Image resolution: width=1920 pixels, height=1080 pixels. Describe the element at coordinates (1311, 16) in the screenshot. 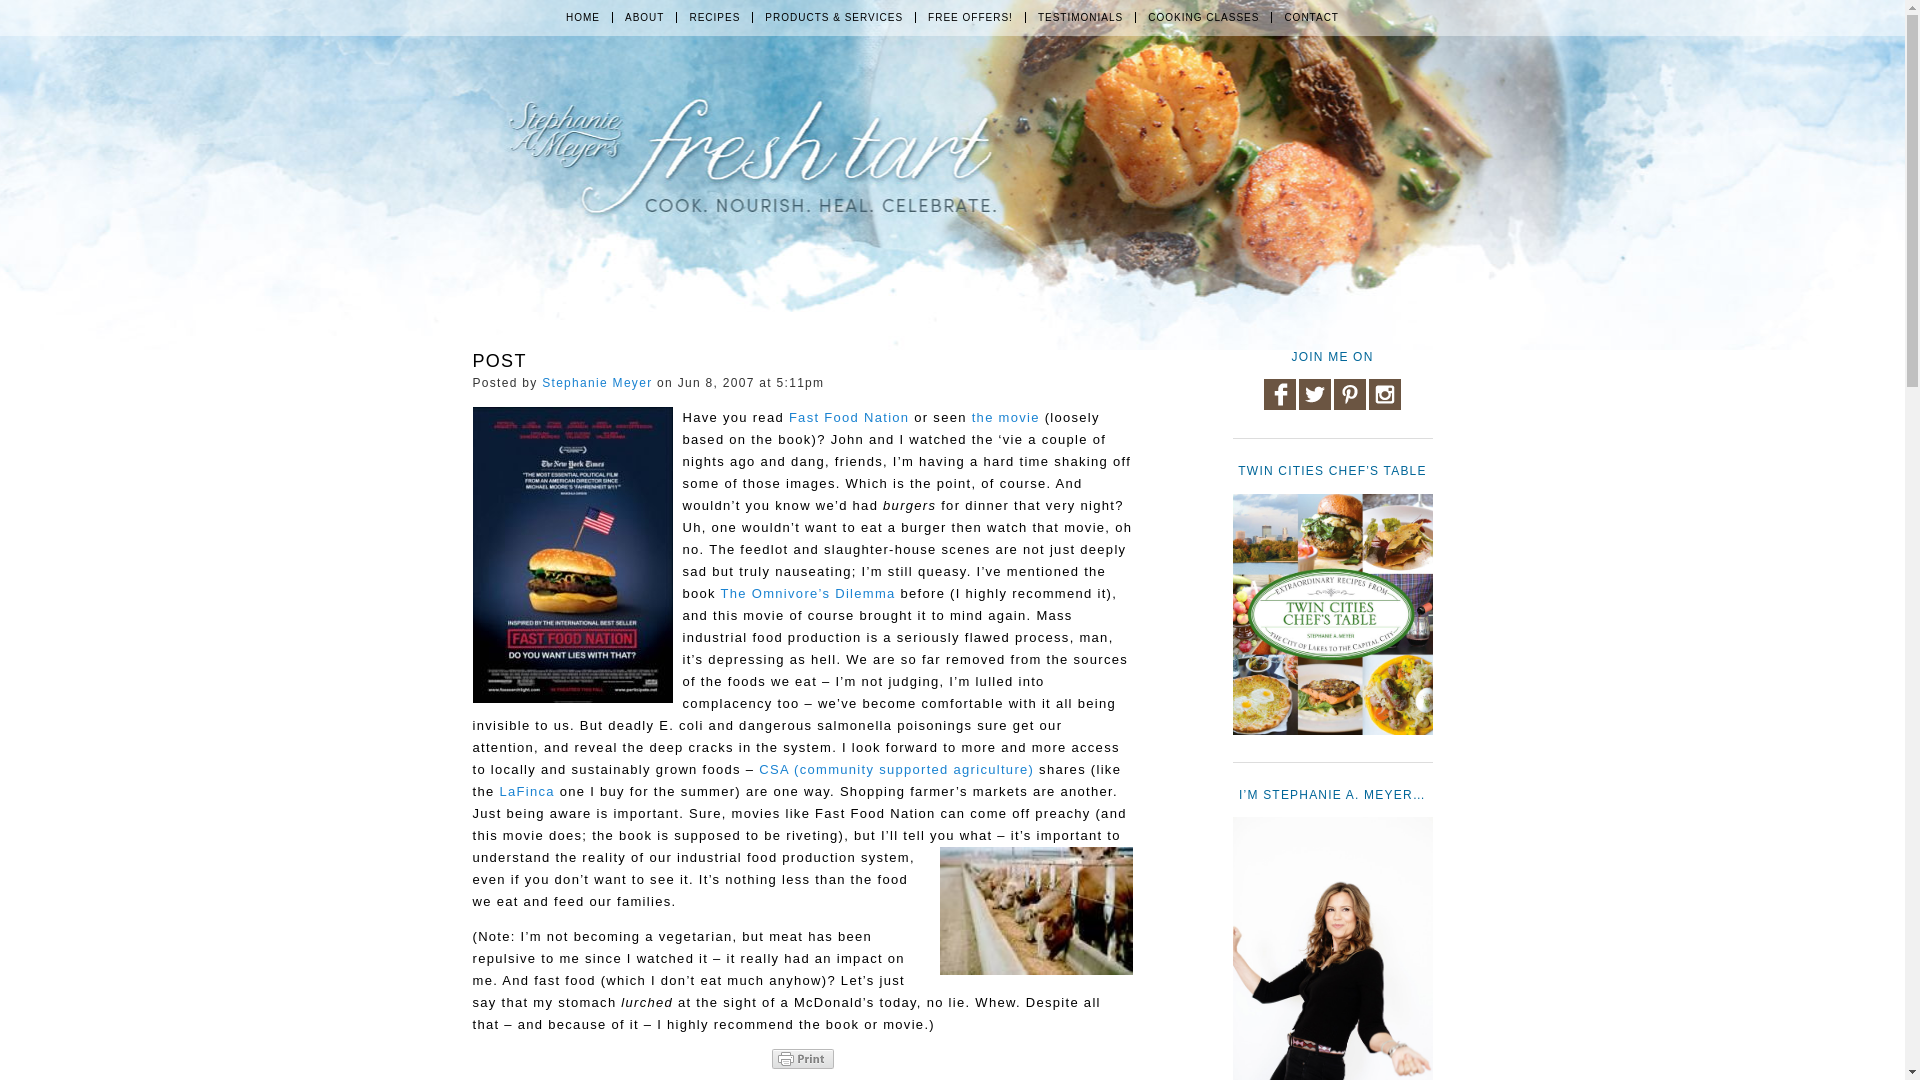

I see `CONTACT` at that location.